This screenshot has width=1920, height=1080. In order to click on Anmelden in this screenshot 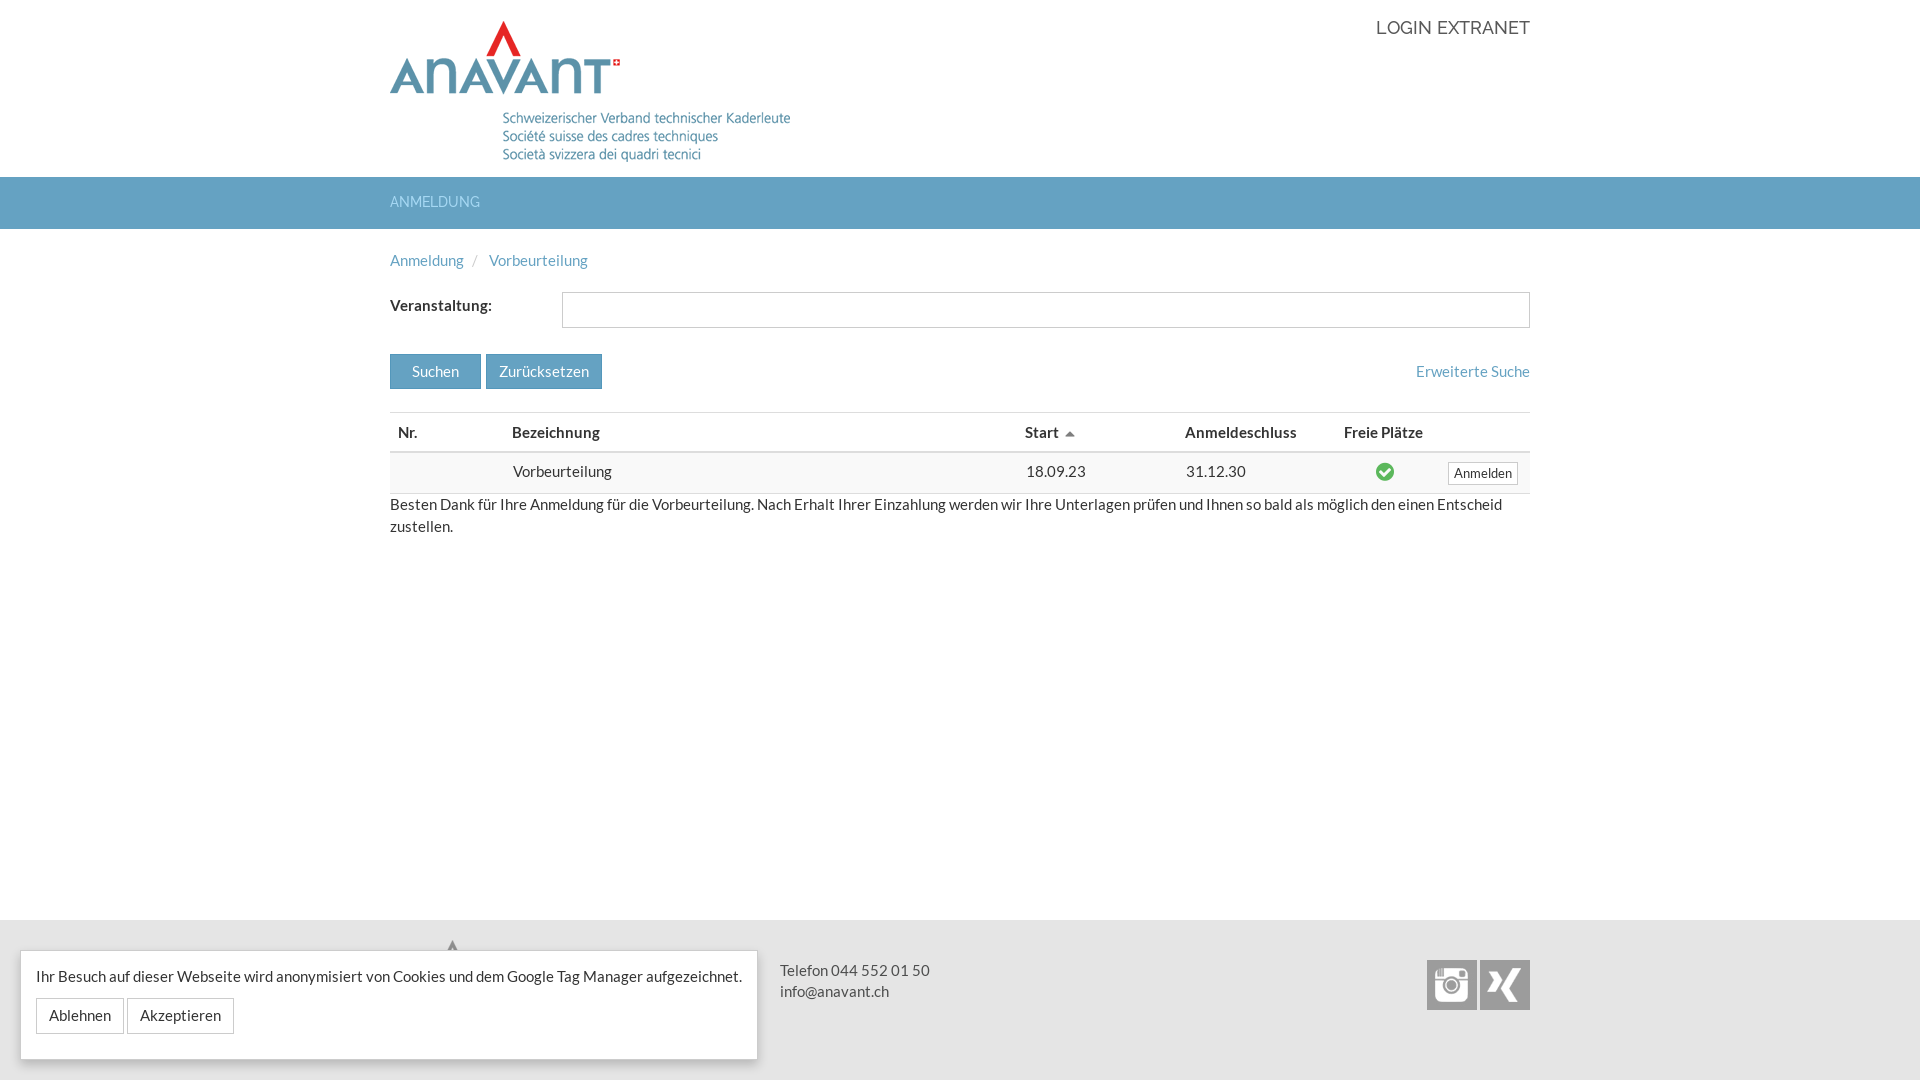, I will do `click(1483, 474)`.